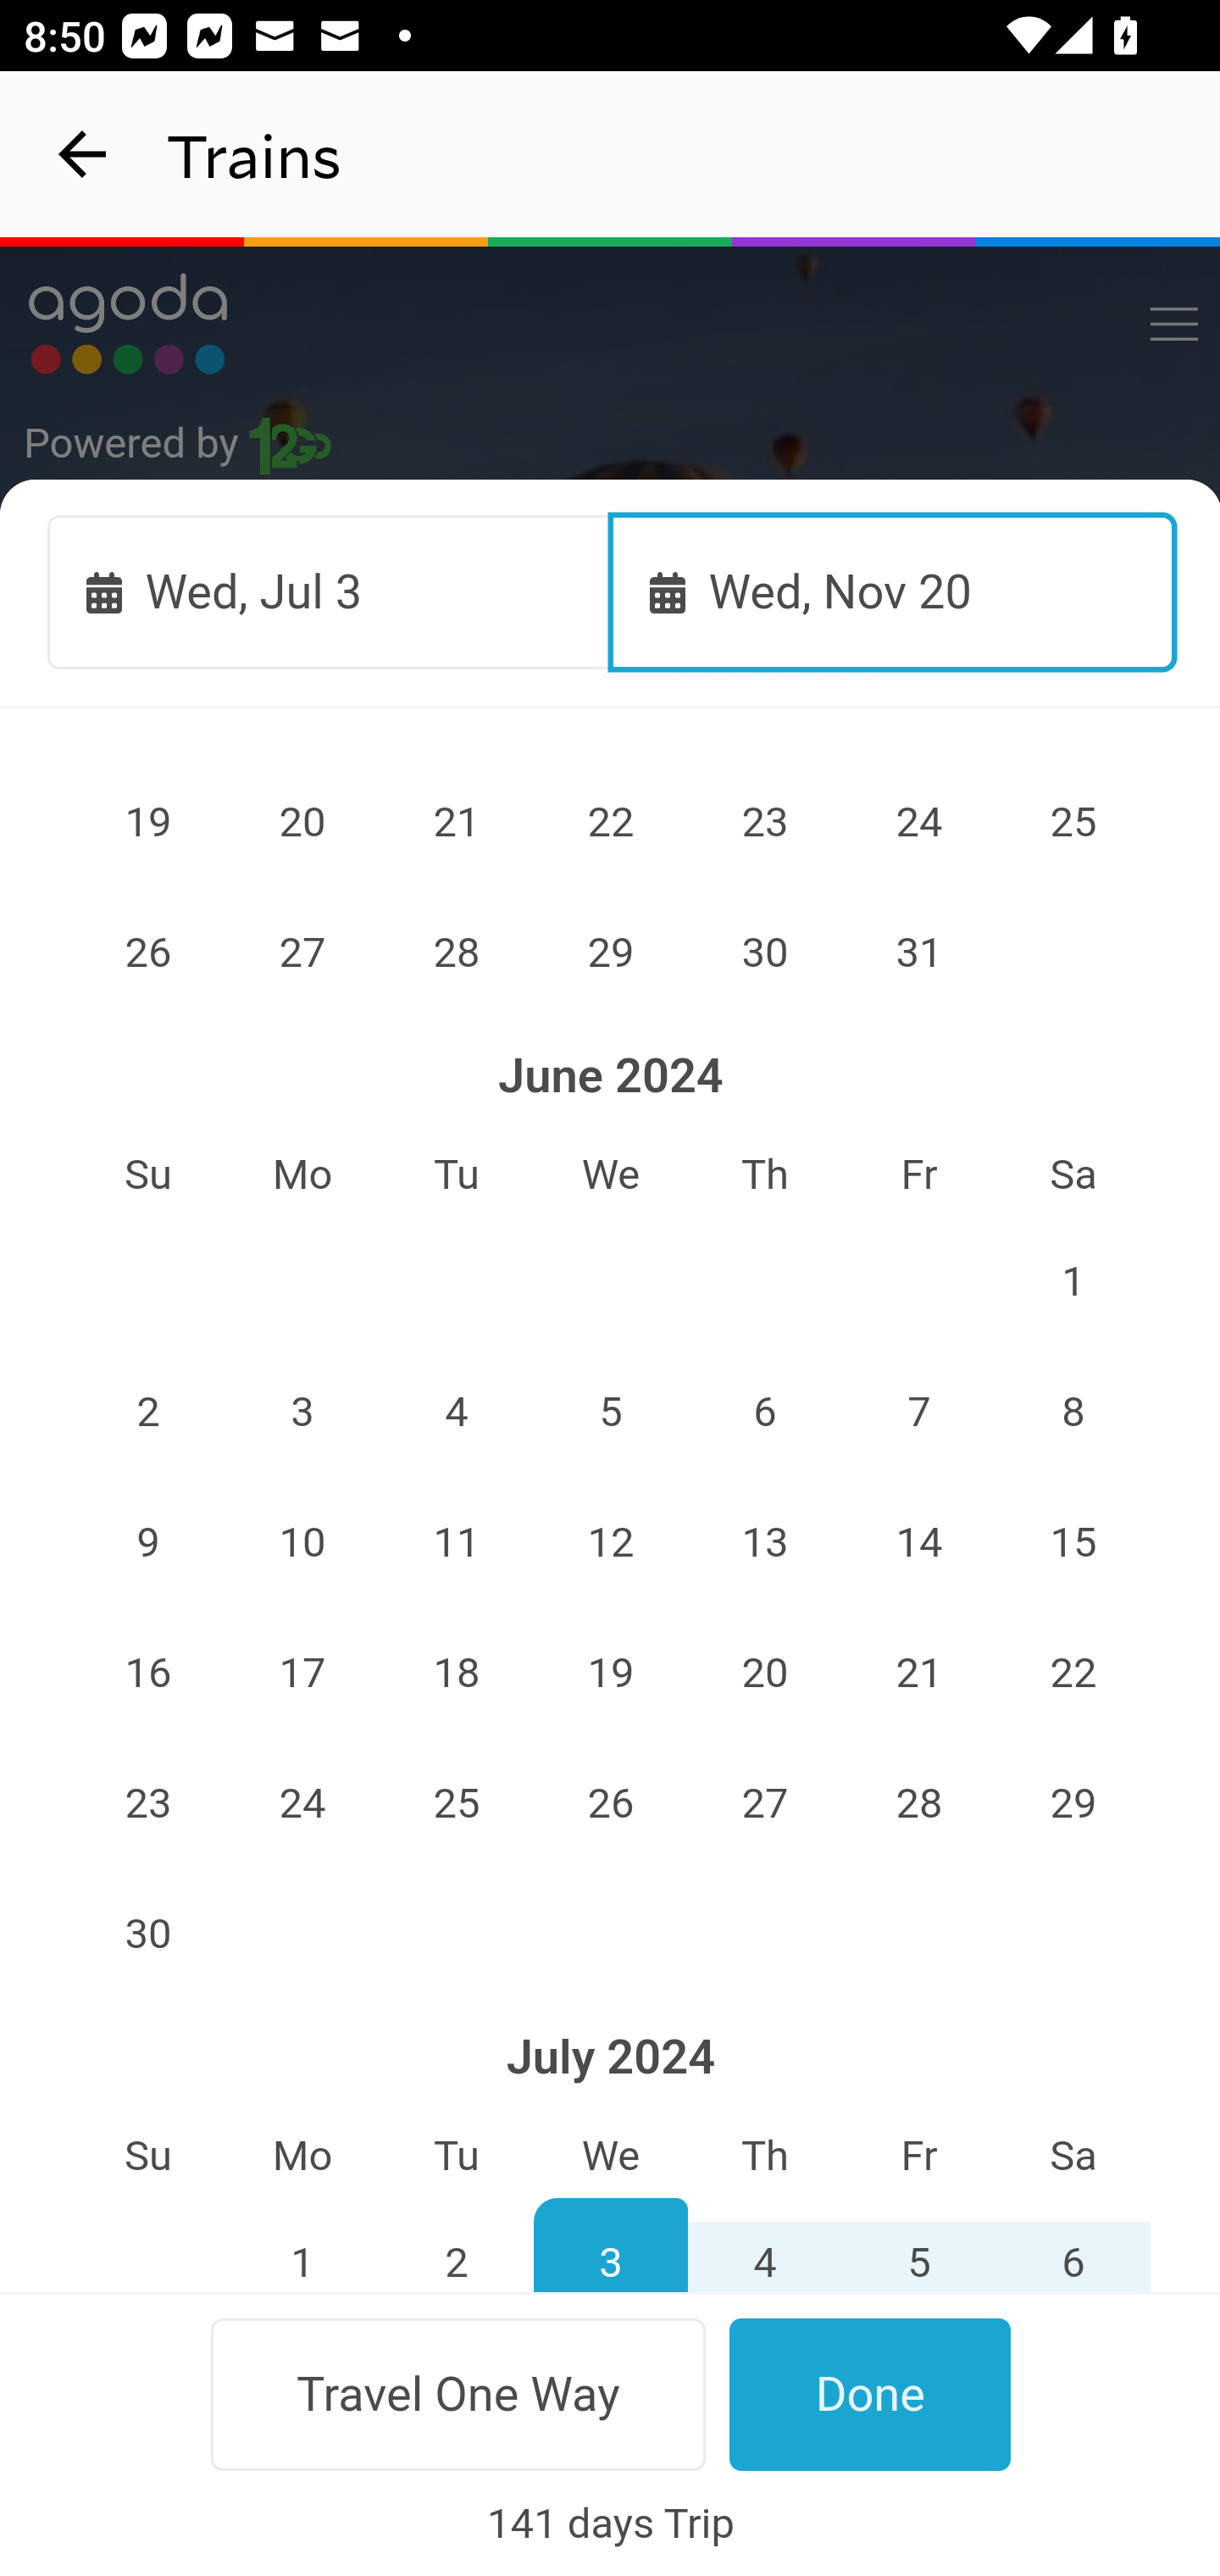 This screenshot has height=2576, width=1220. Describe the element at coordinates (1074, 2244) in the screenshot. I see `6` at that location.